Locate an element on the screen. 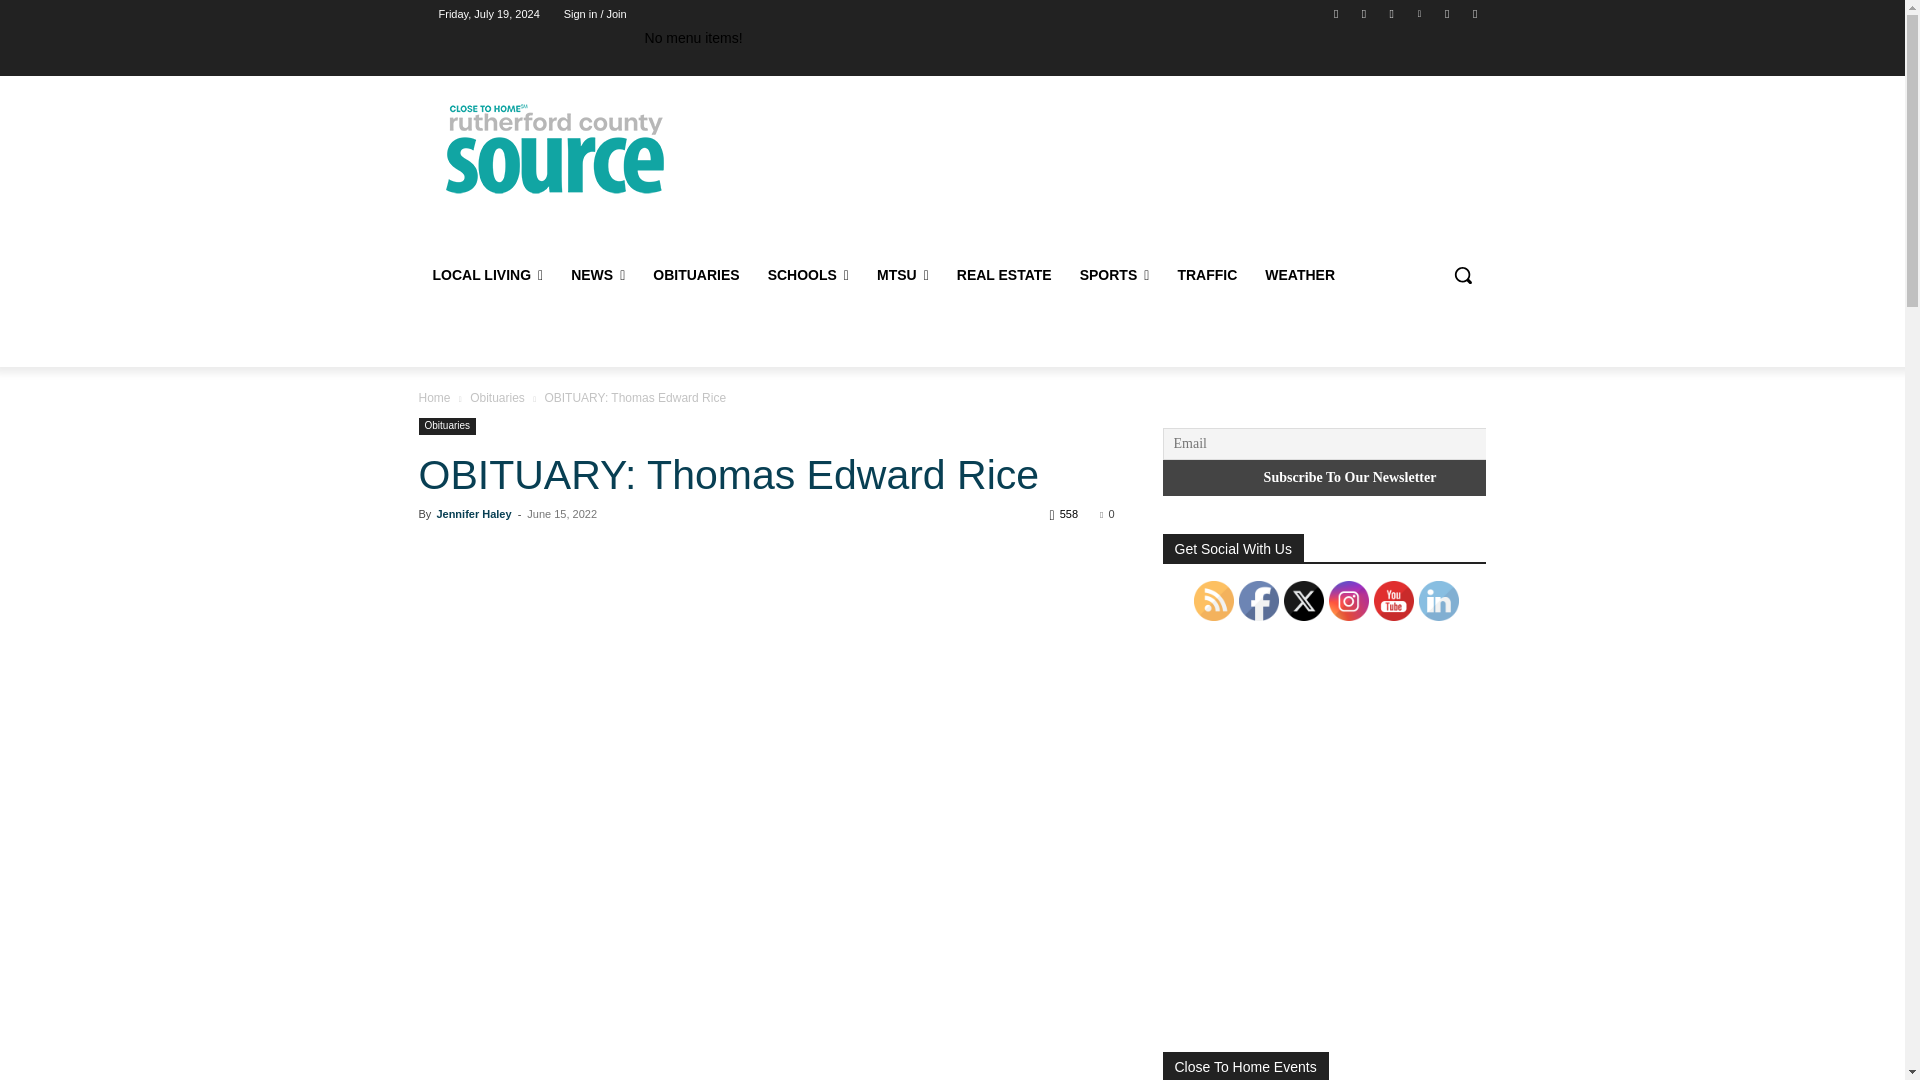  Twitter is located at coordinates (1448, 13).